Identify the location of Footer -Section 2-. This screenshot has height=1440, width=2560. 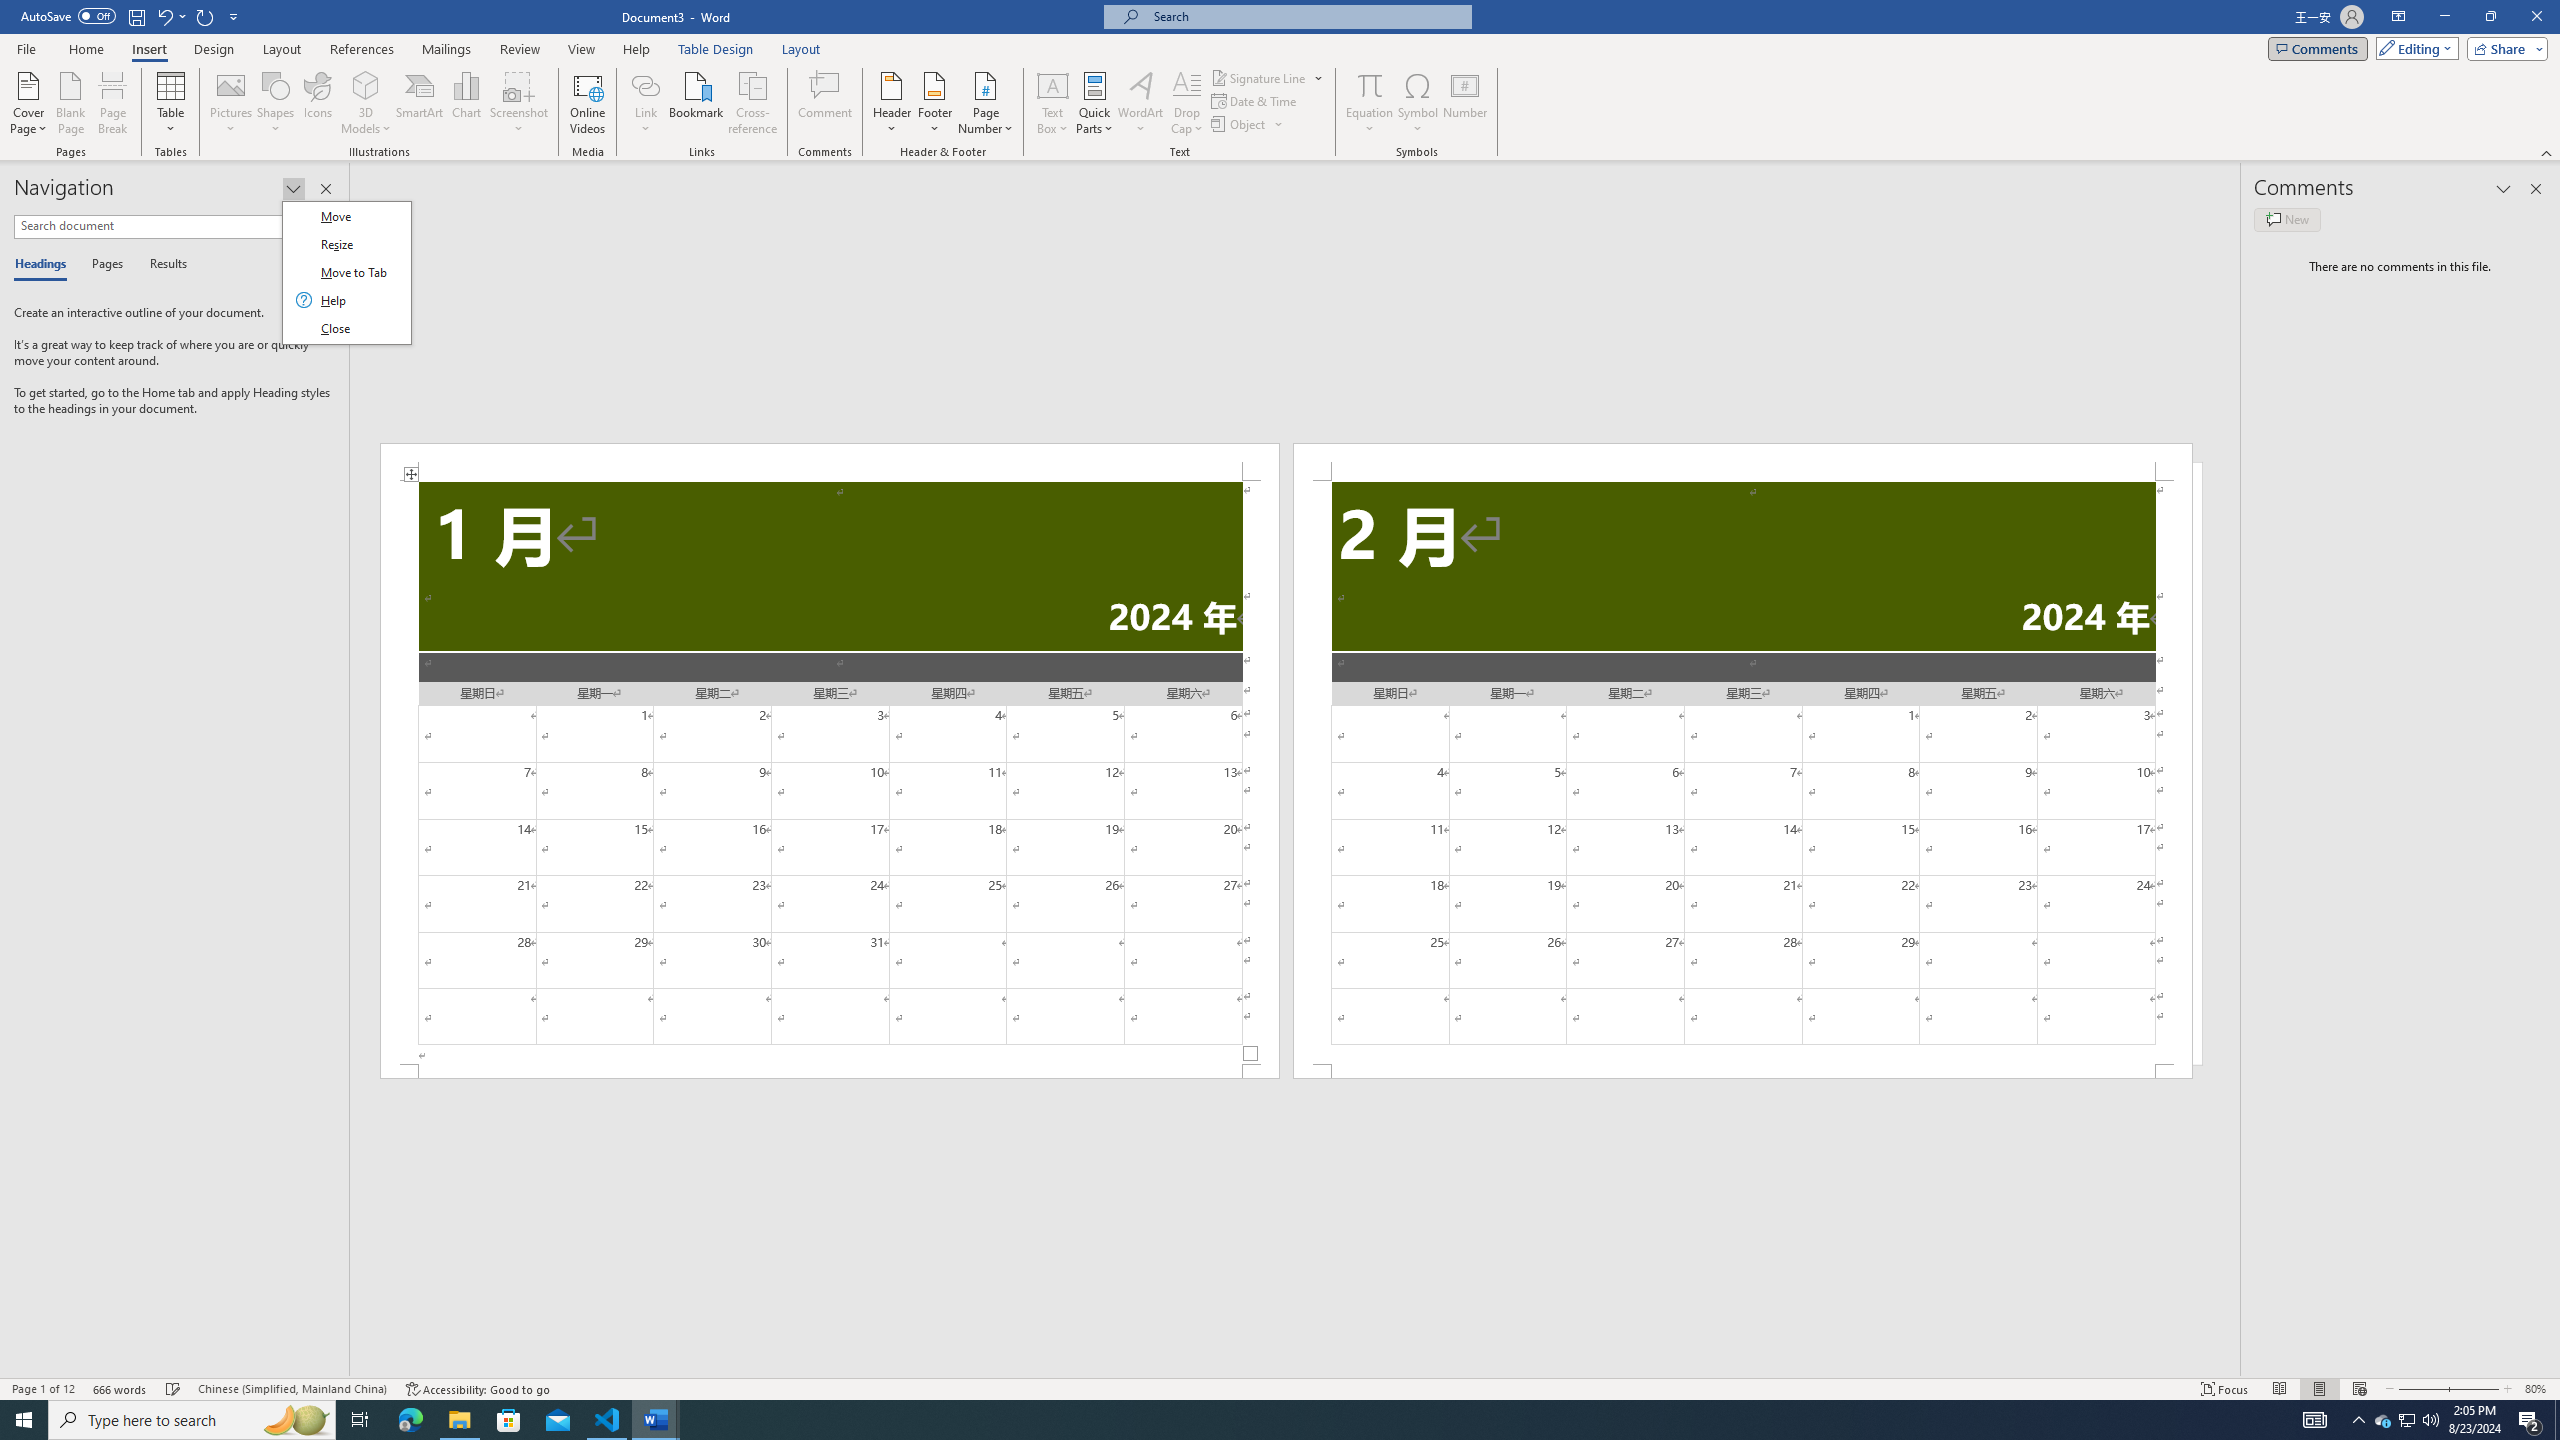
(1742, 1071).